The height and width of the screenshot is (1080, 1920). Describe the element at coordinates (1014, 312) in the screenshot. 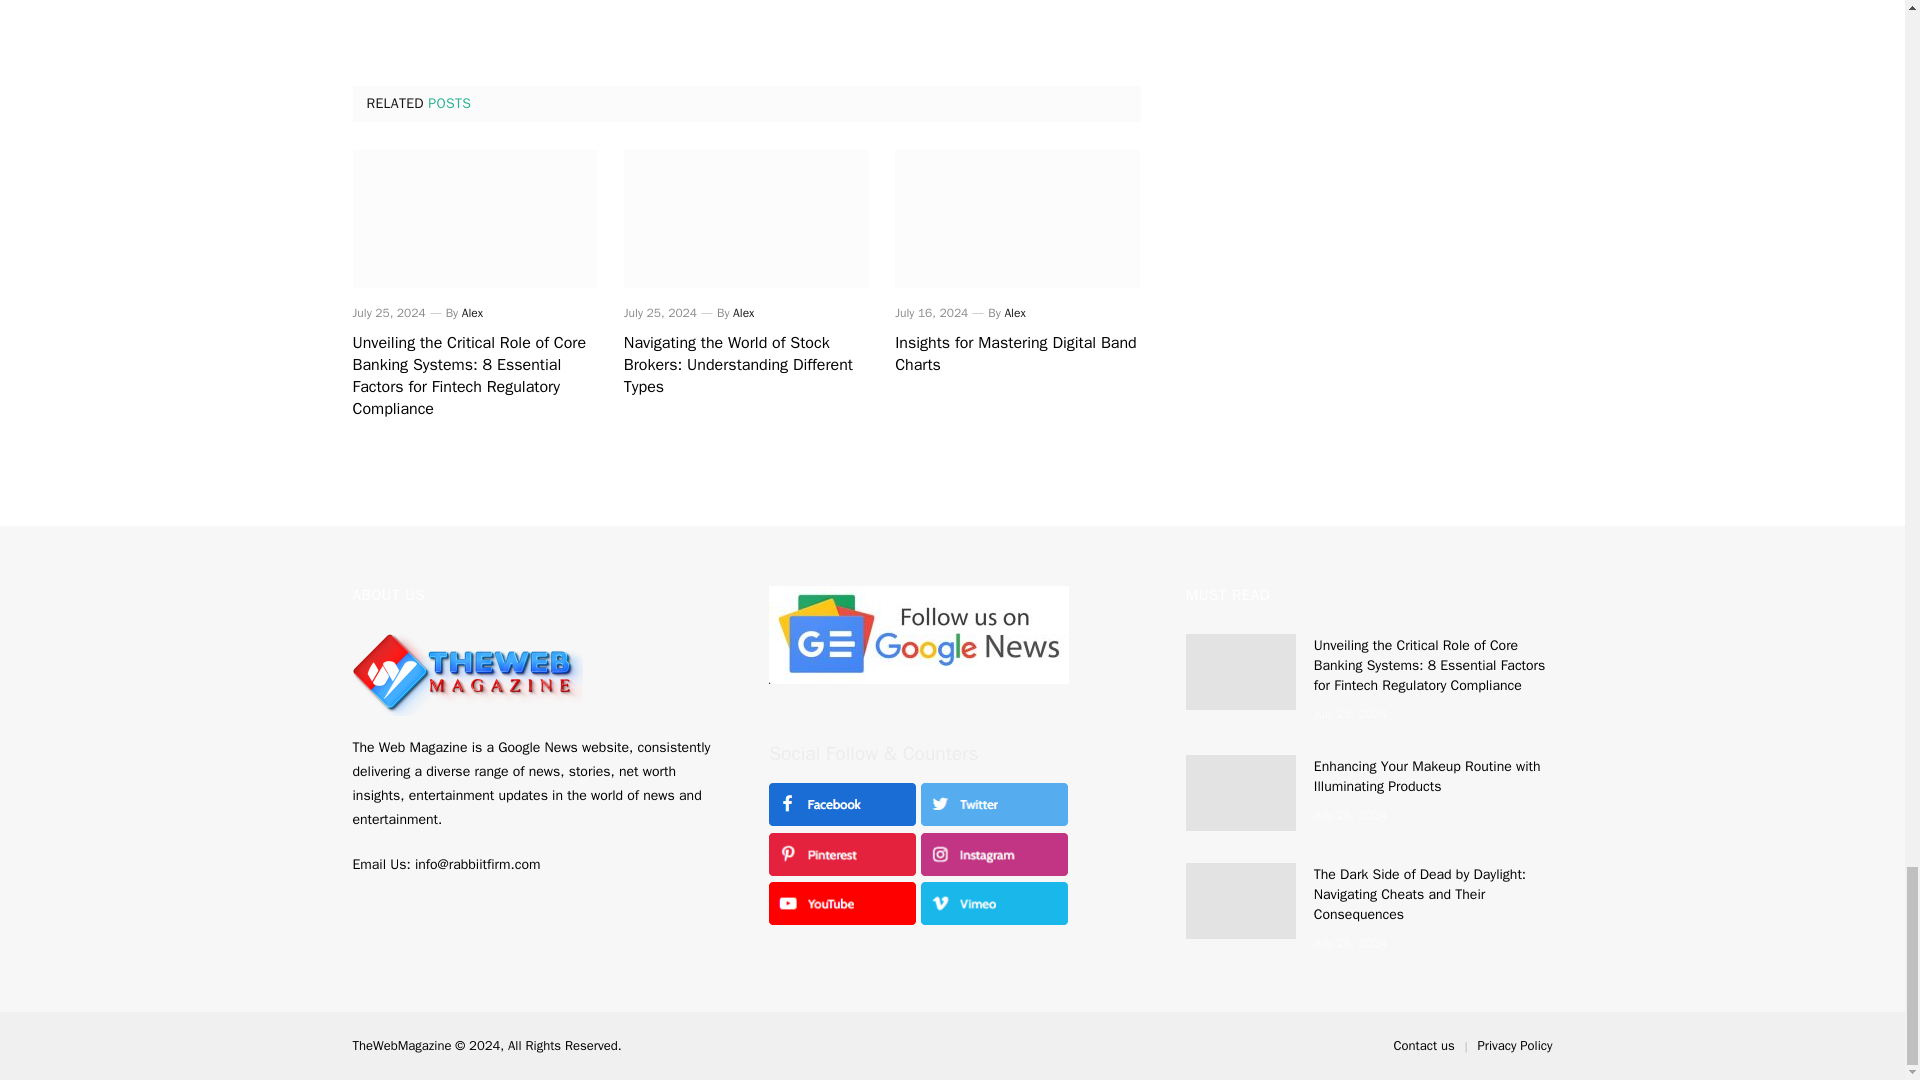

I see `Alex` at that location.